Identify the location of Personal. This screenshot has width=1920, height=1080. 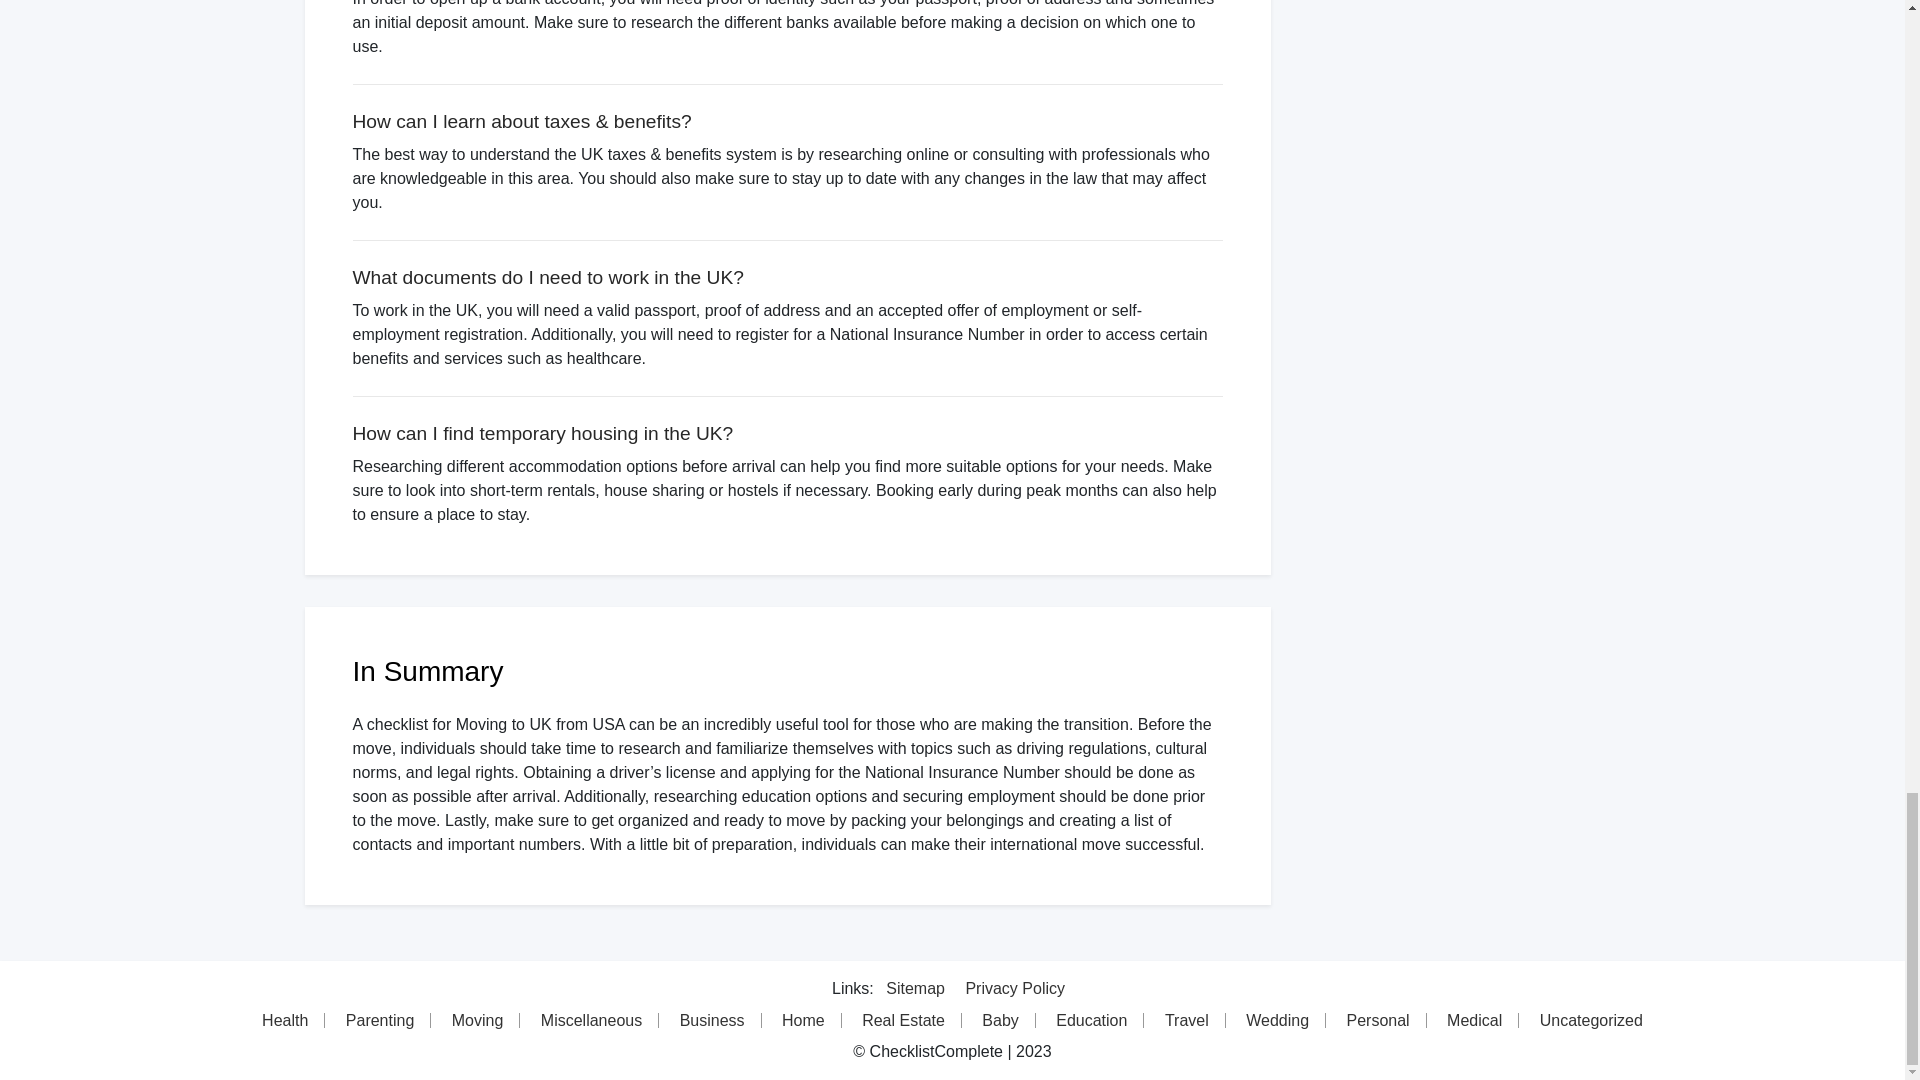
(1378, 1020).